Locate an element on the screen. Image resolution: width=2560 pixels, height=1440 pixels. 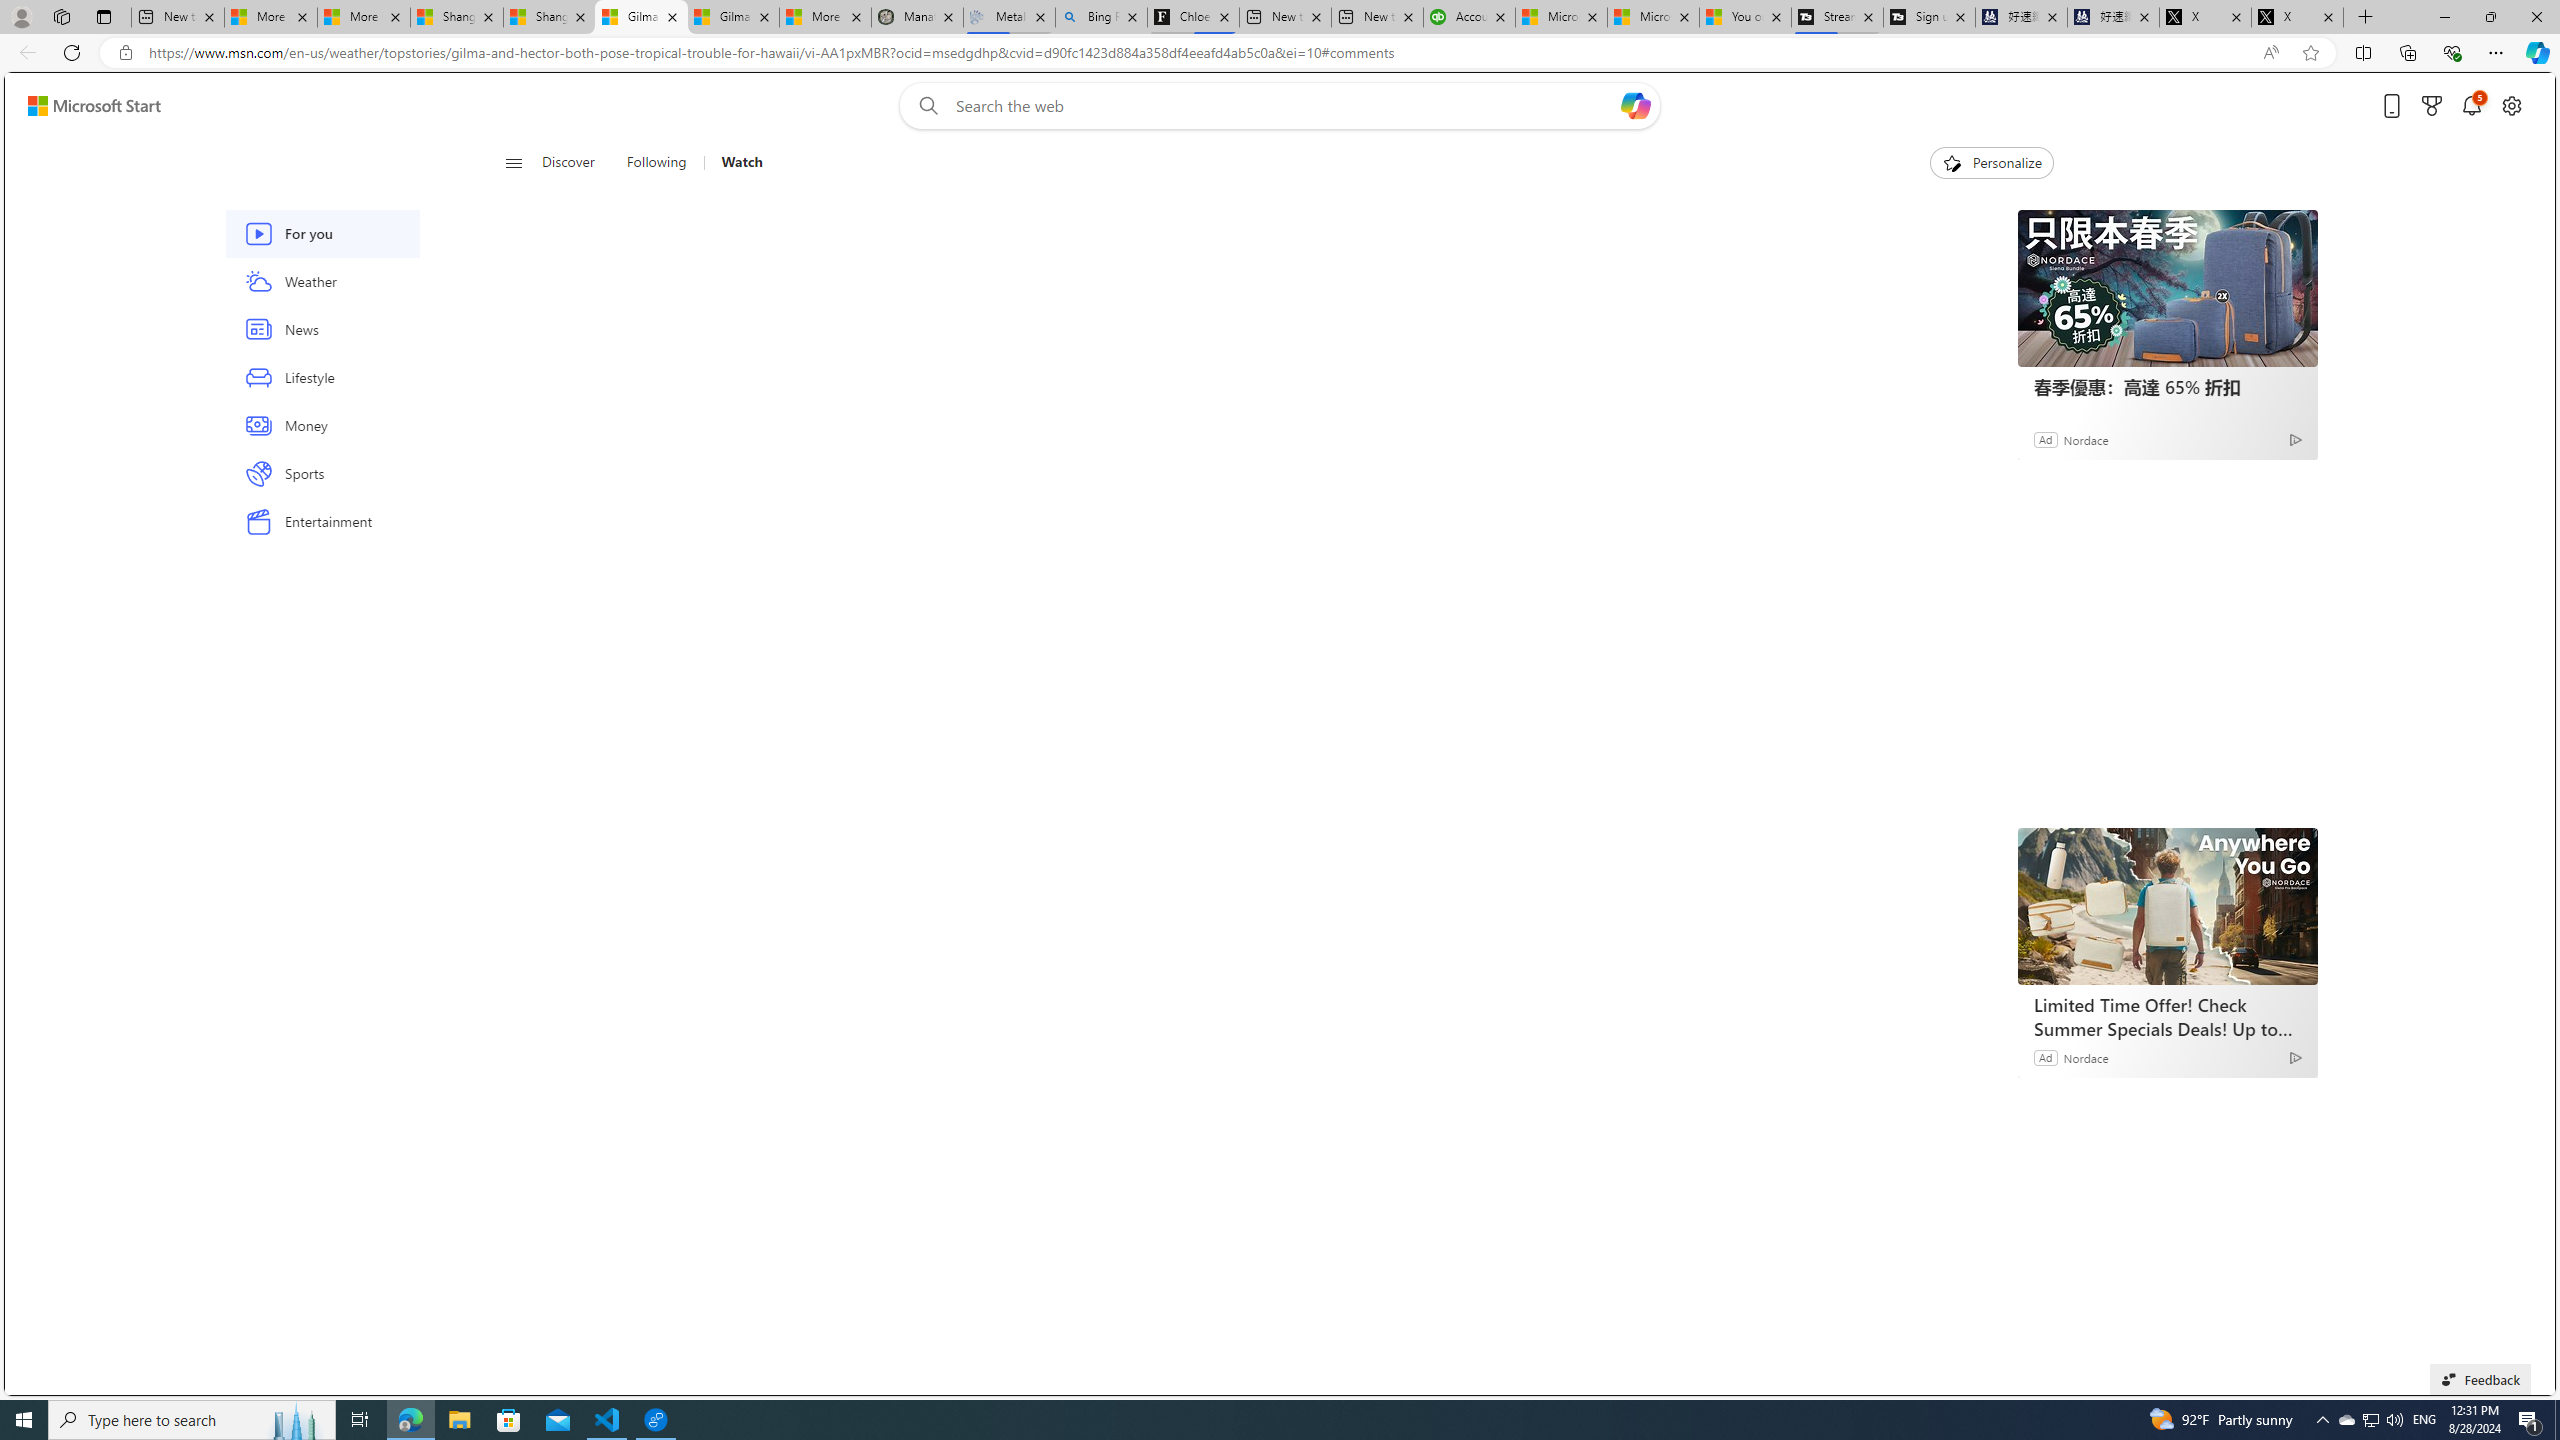
Web search is located at coordinates (925, 106).